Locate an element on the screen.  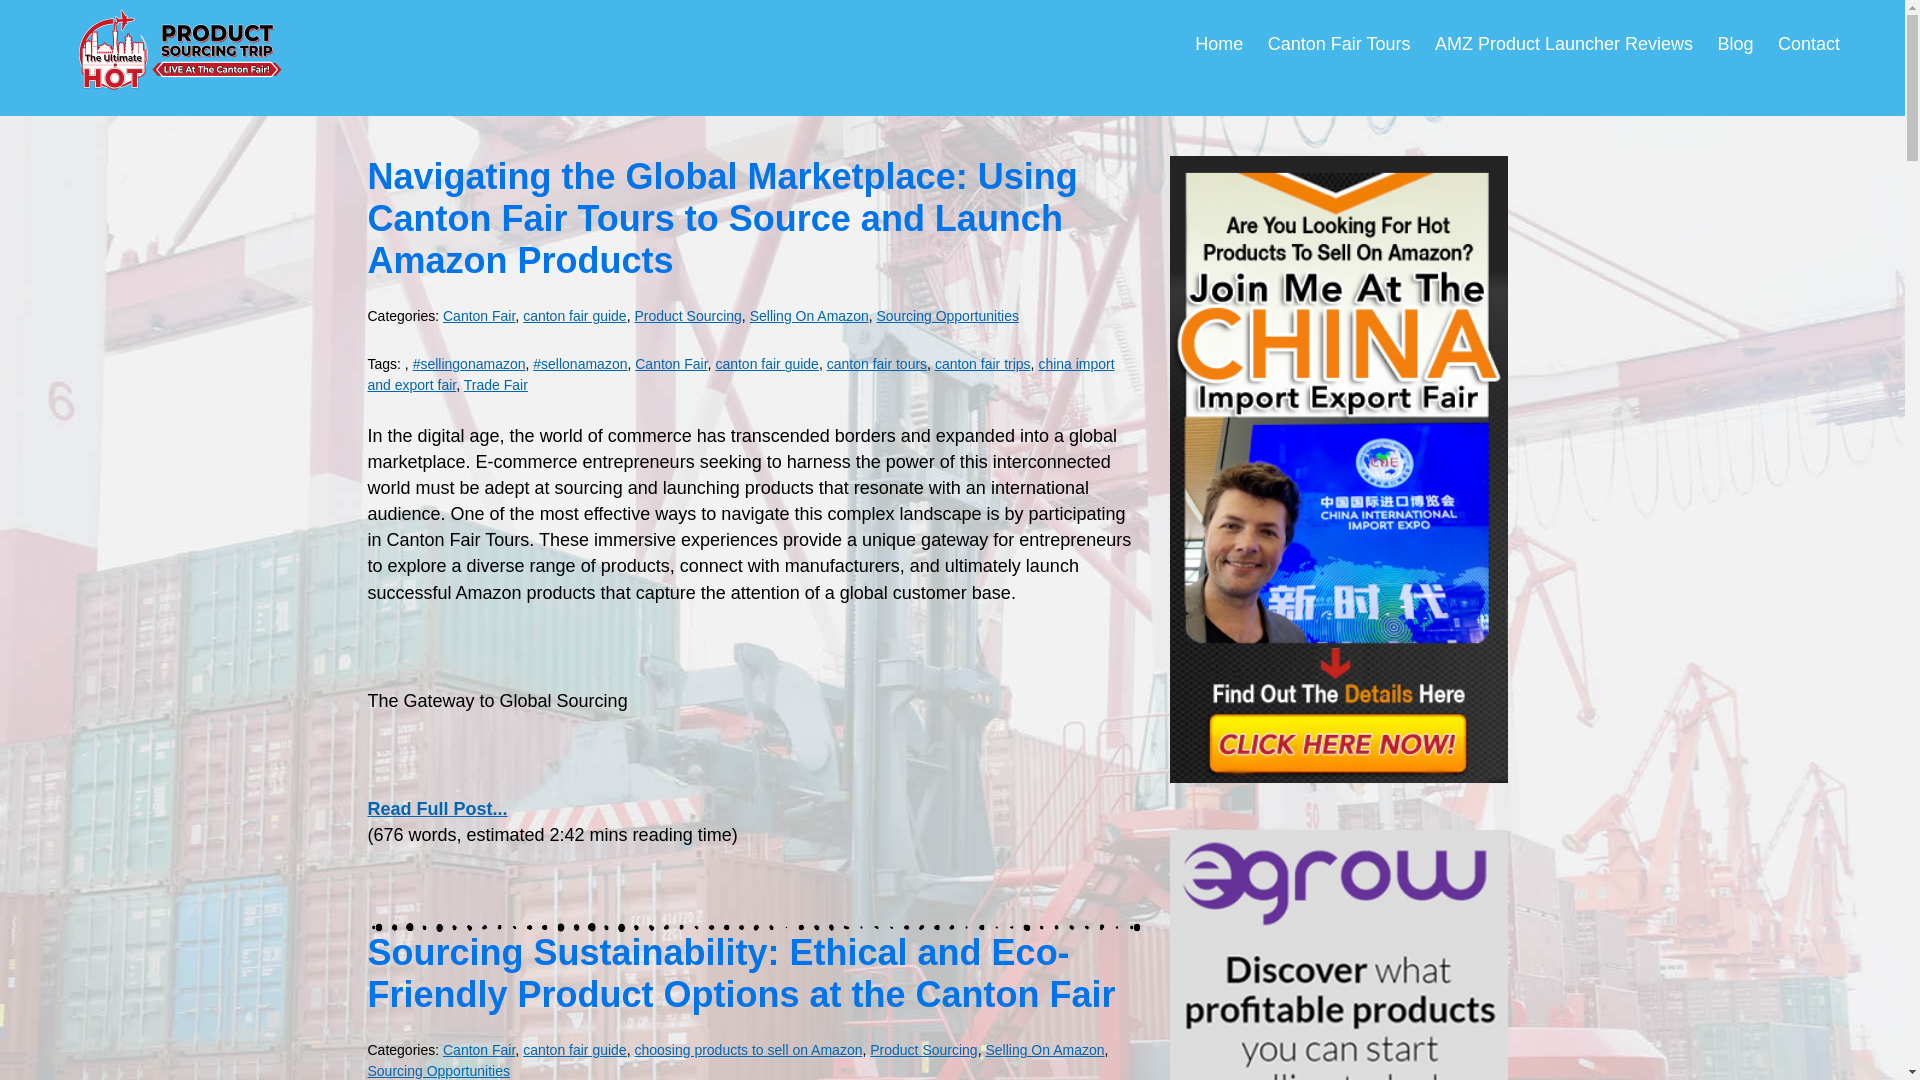
Contact is located at coordinates (1808, 44).